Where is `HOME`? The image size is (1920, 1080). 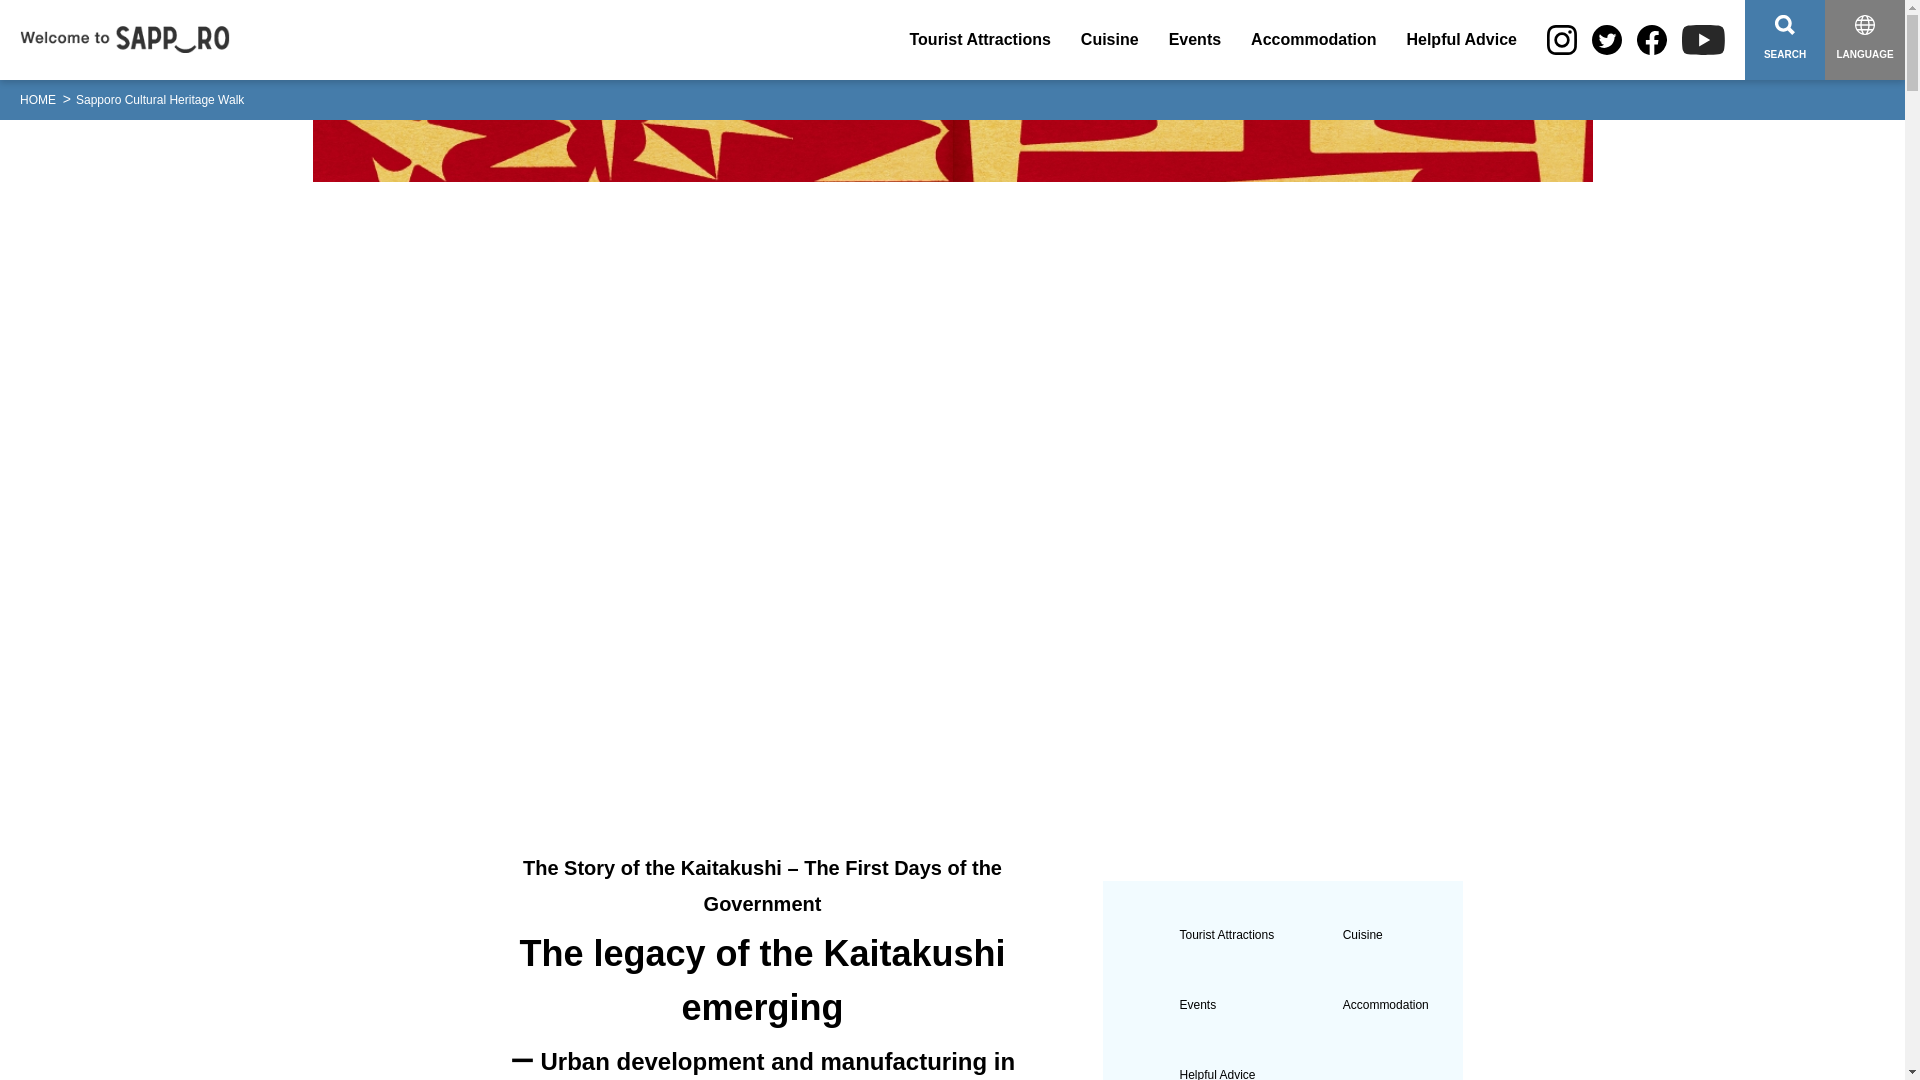
HOME is located at coordinates (37, 100).